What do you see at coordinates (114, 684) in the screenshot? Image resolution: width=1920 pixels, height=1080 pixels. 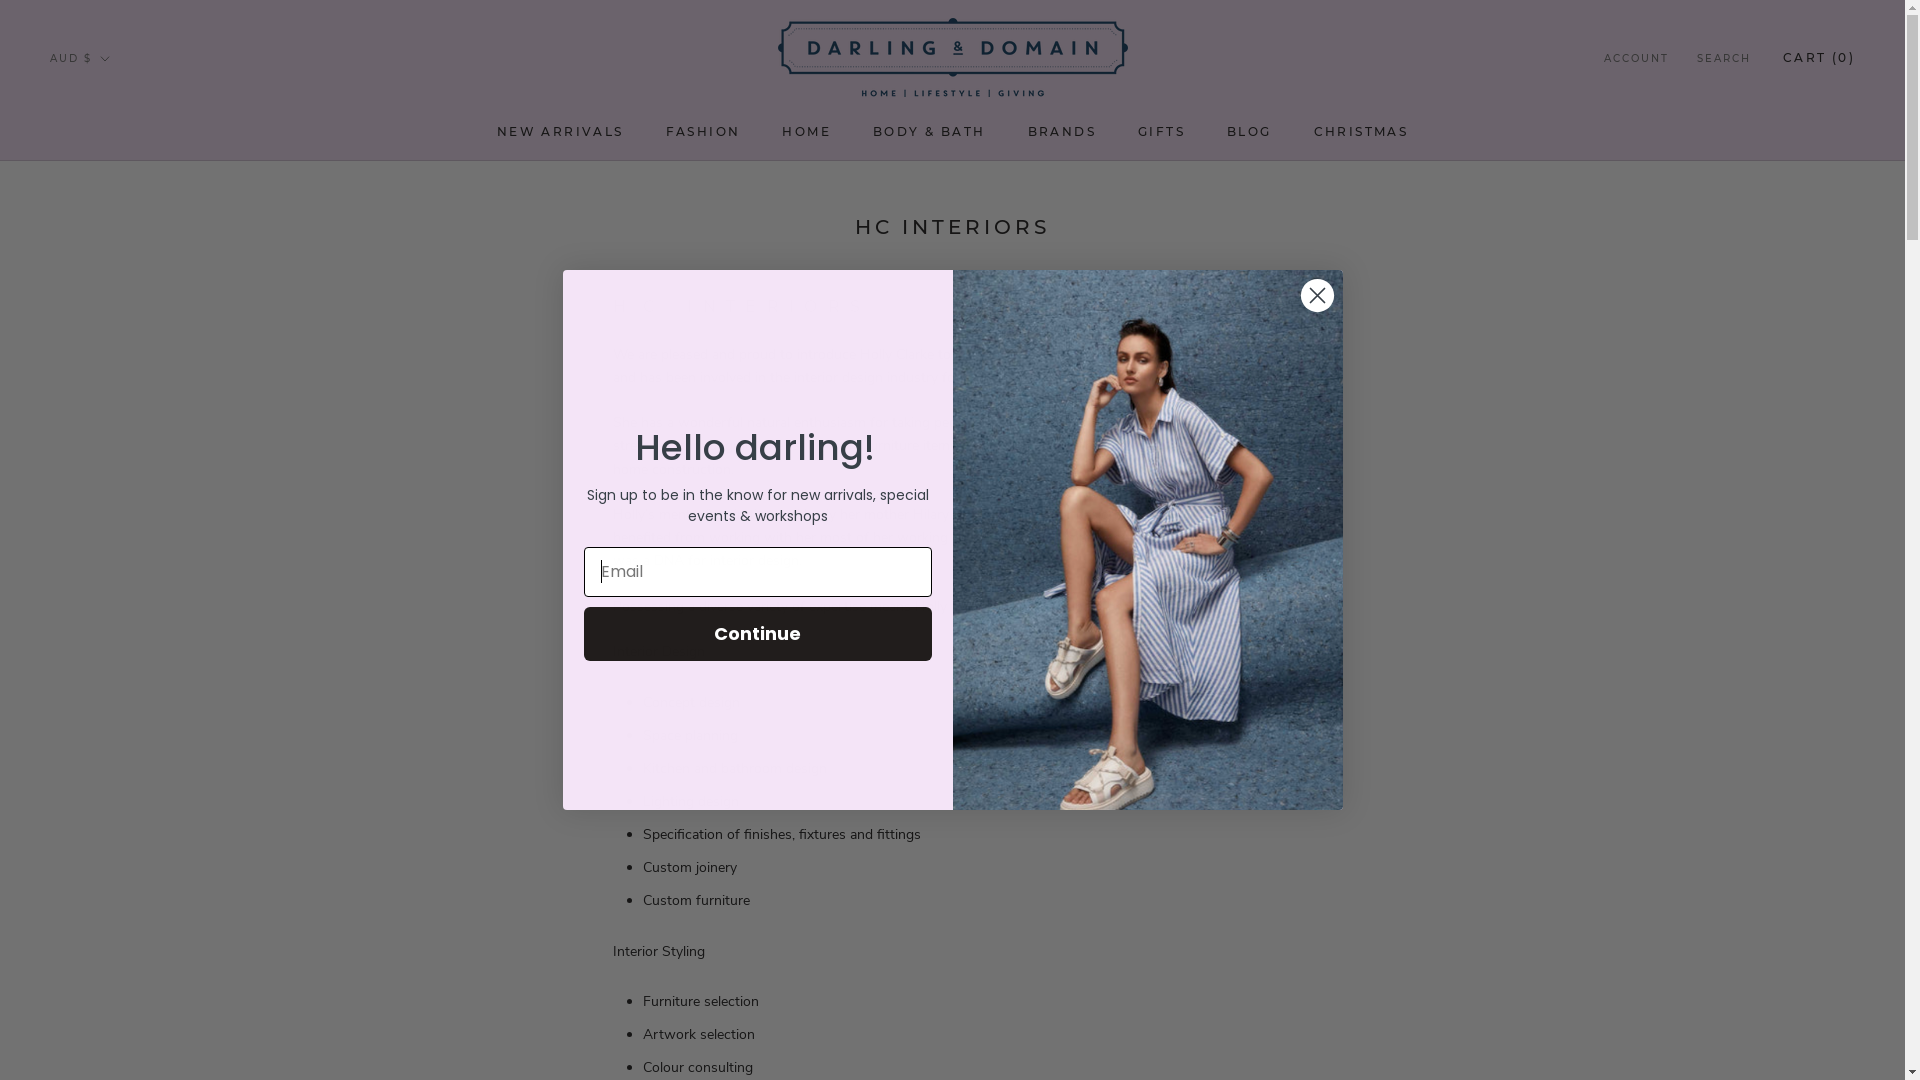 I see `CRC` at bounding box center [114, 684].